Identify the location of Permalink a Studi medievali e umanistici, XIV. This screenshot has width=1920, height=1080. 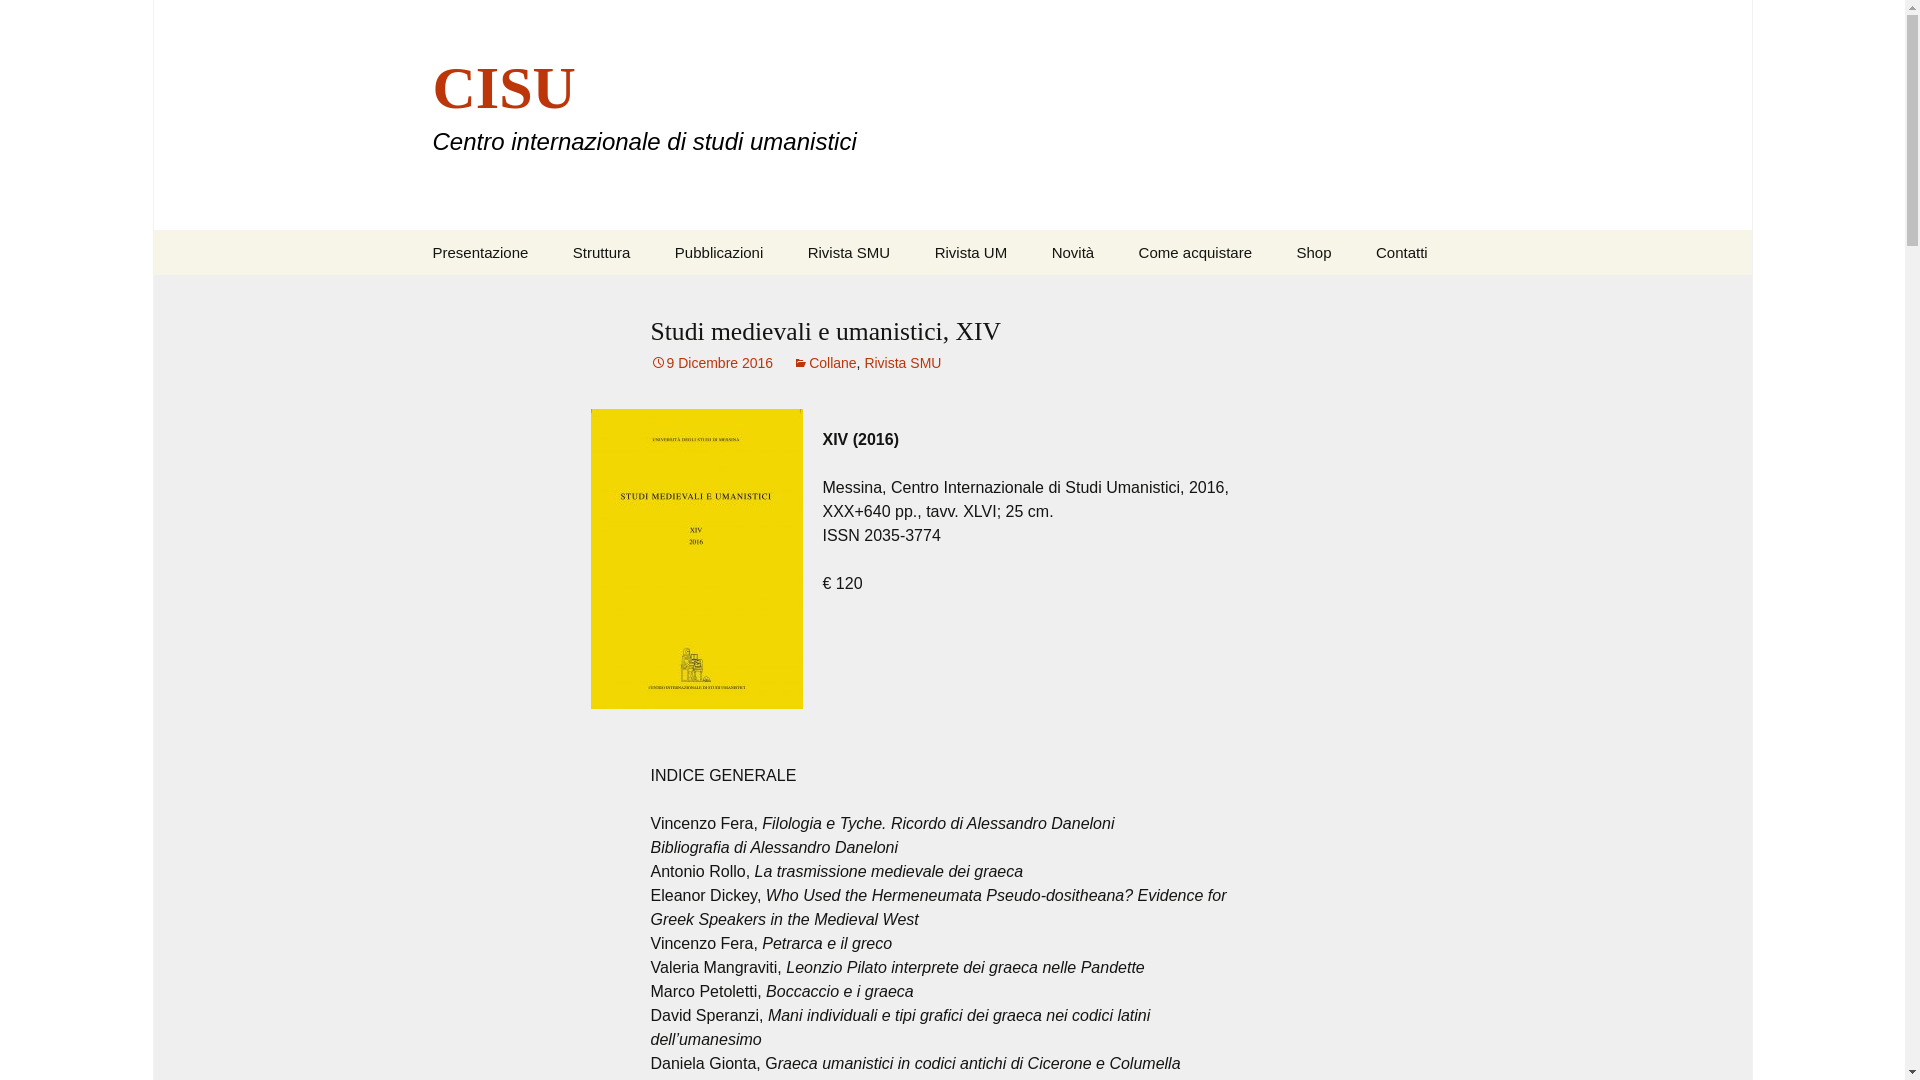
(712, 363).